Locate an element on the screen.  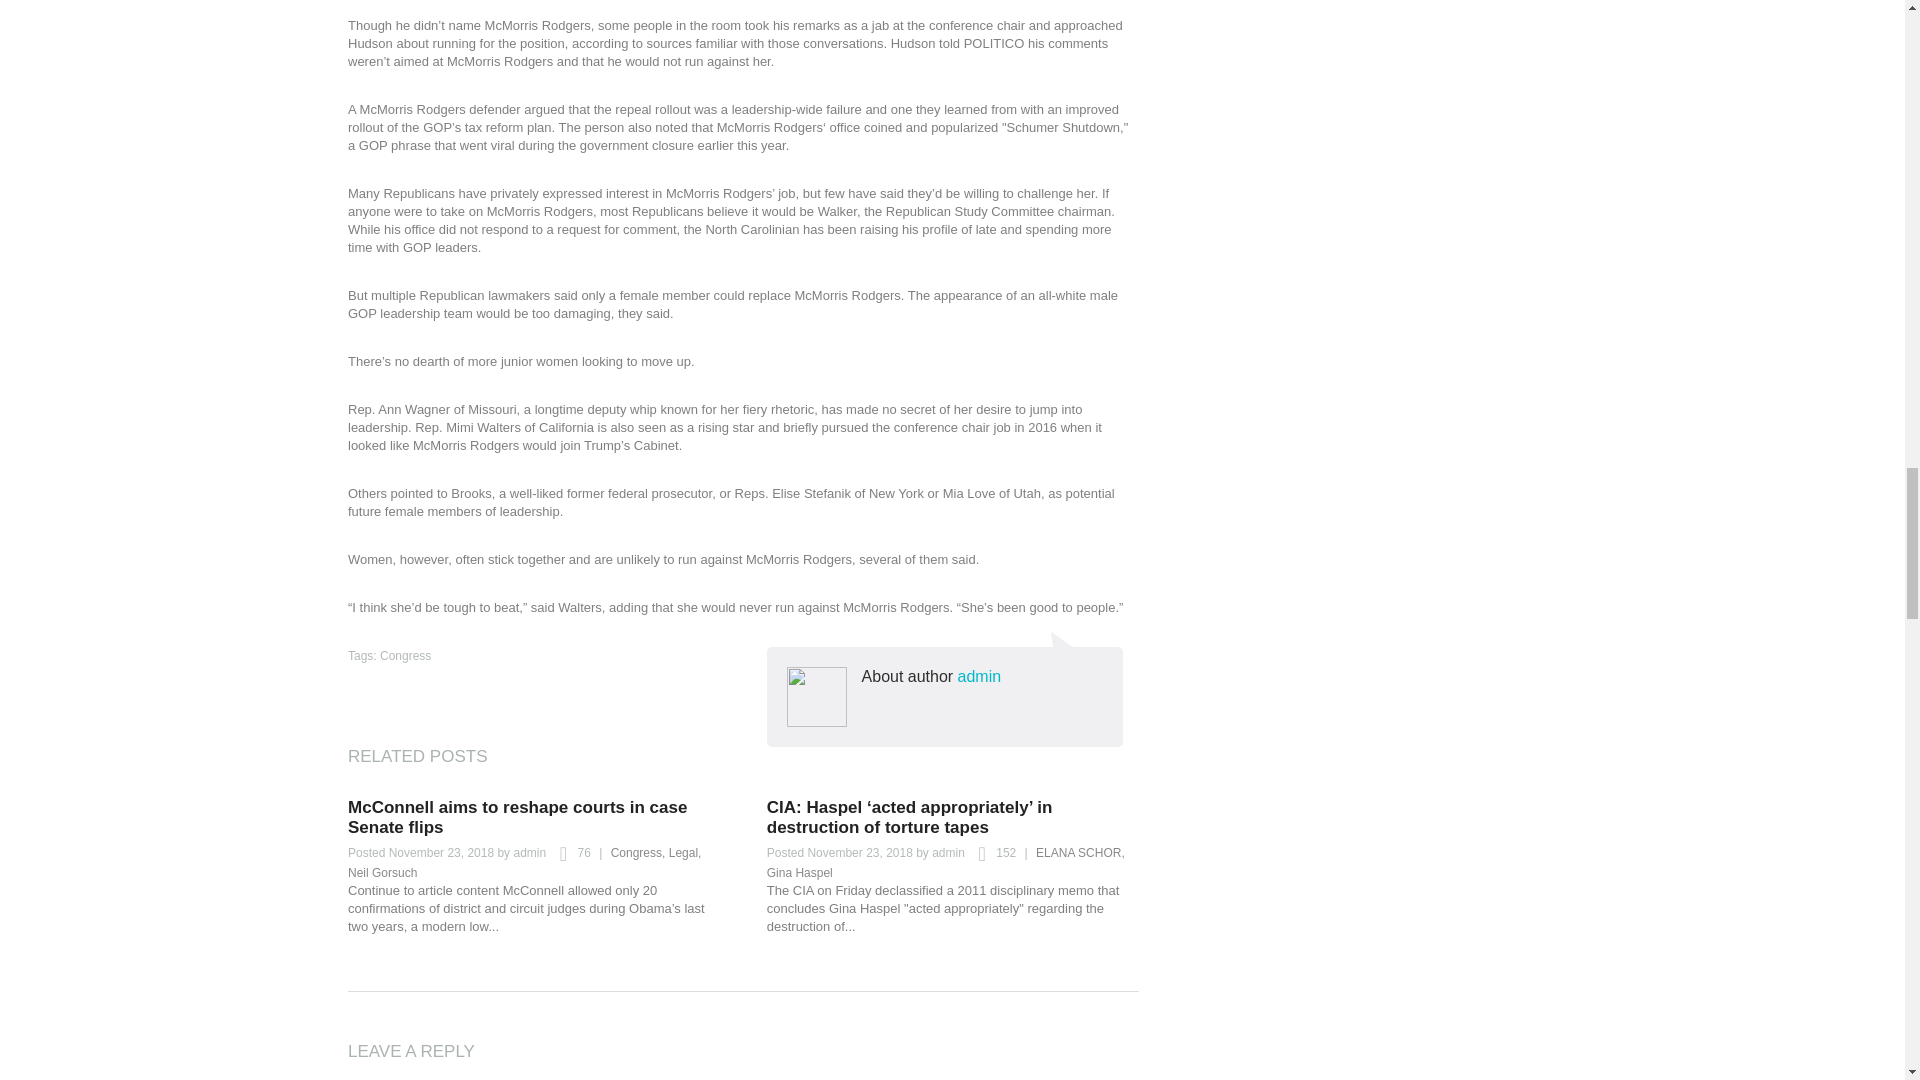
76 is located at coordinates (569, 854).